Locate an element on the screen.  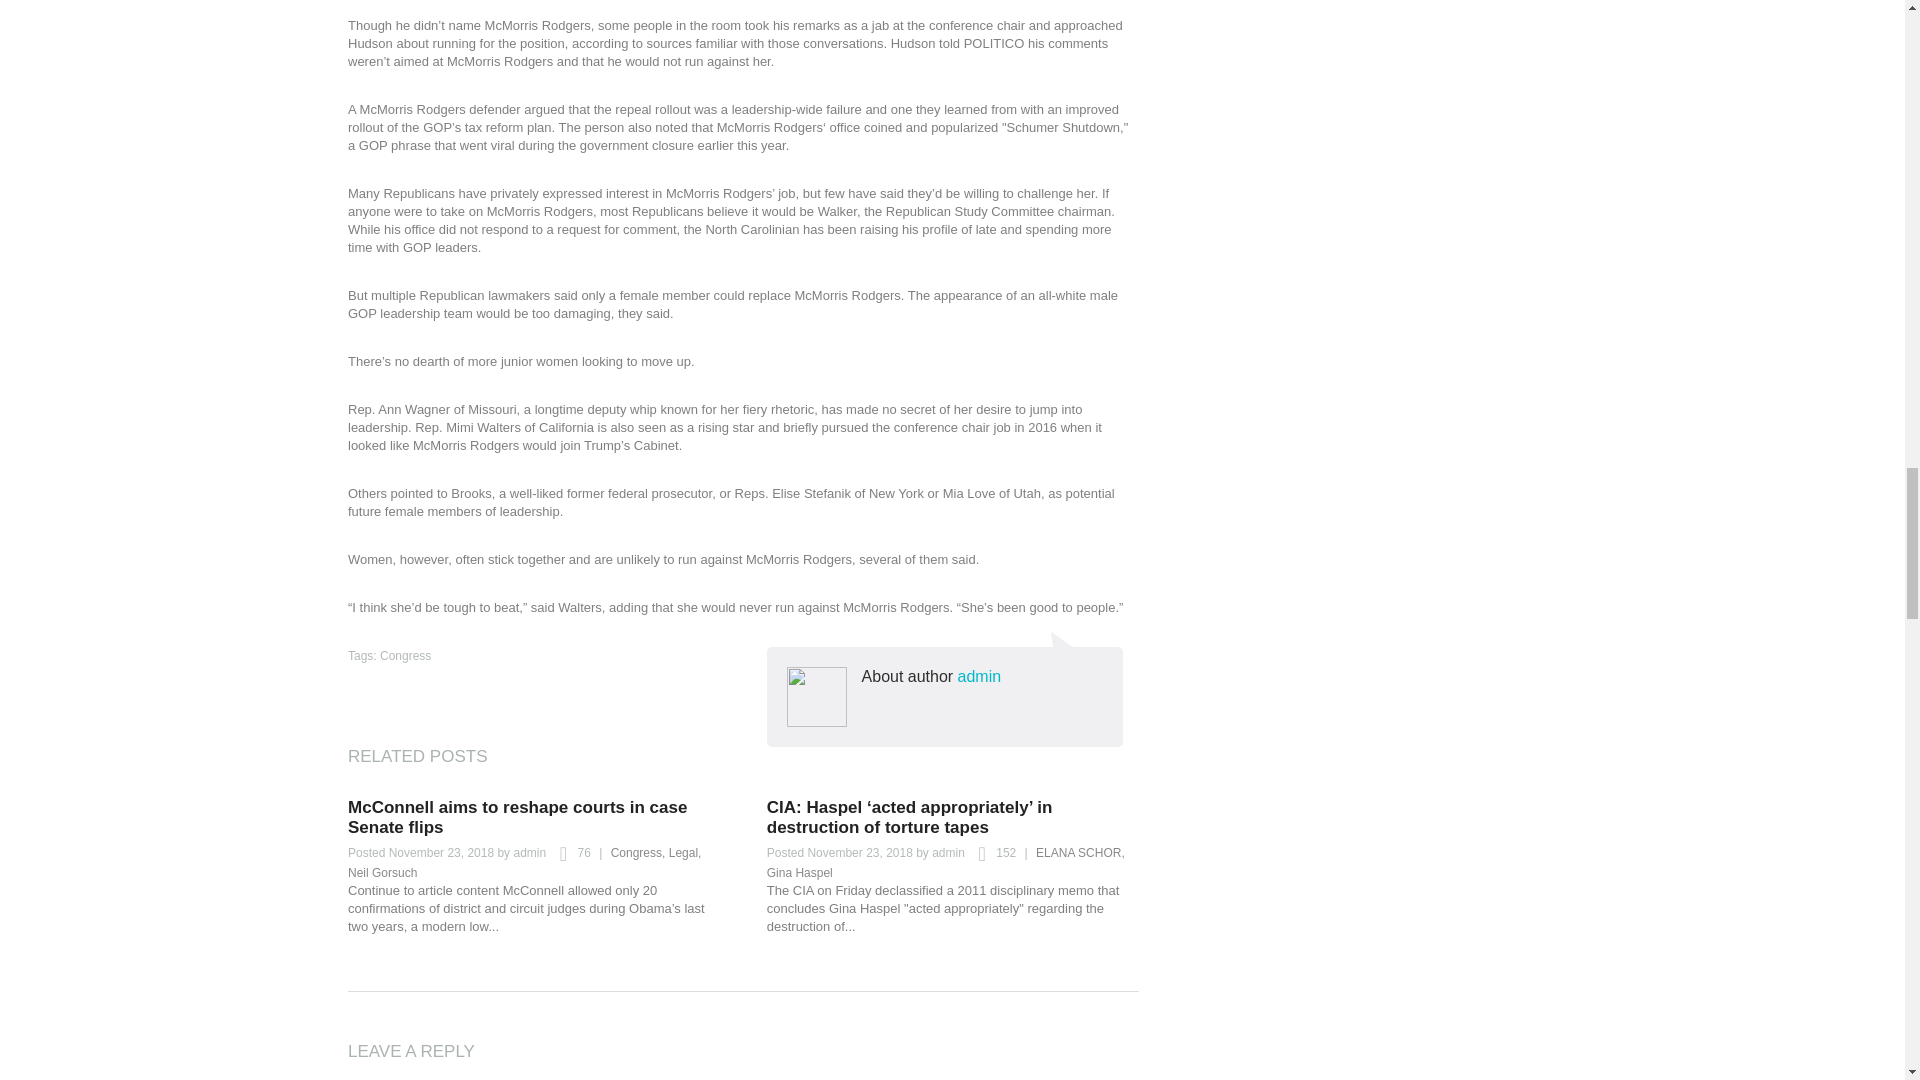
76 is located at coordinates (569, 854).